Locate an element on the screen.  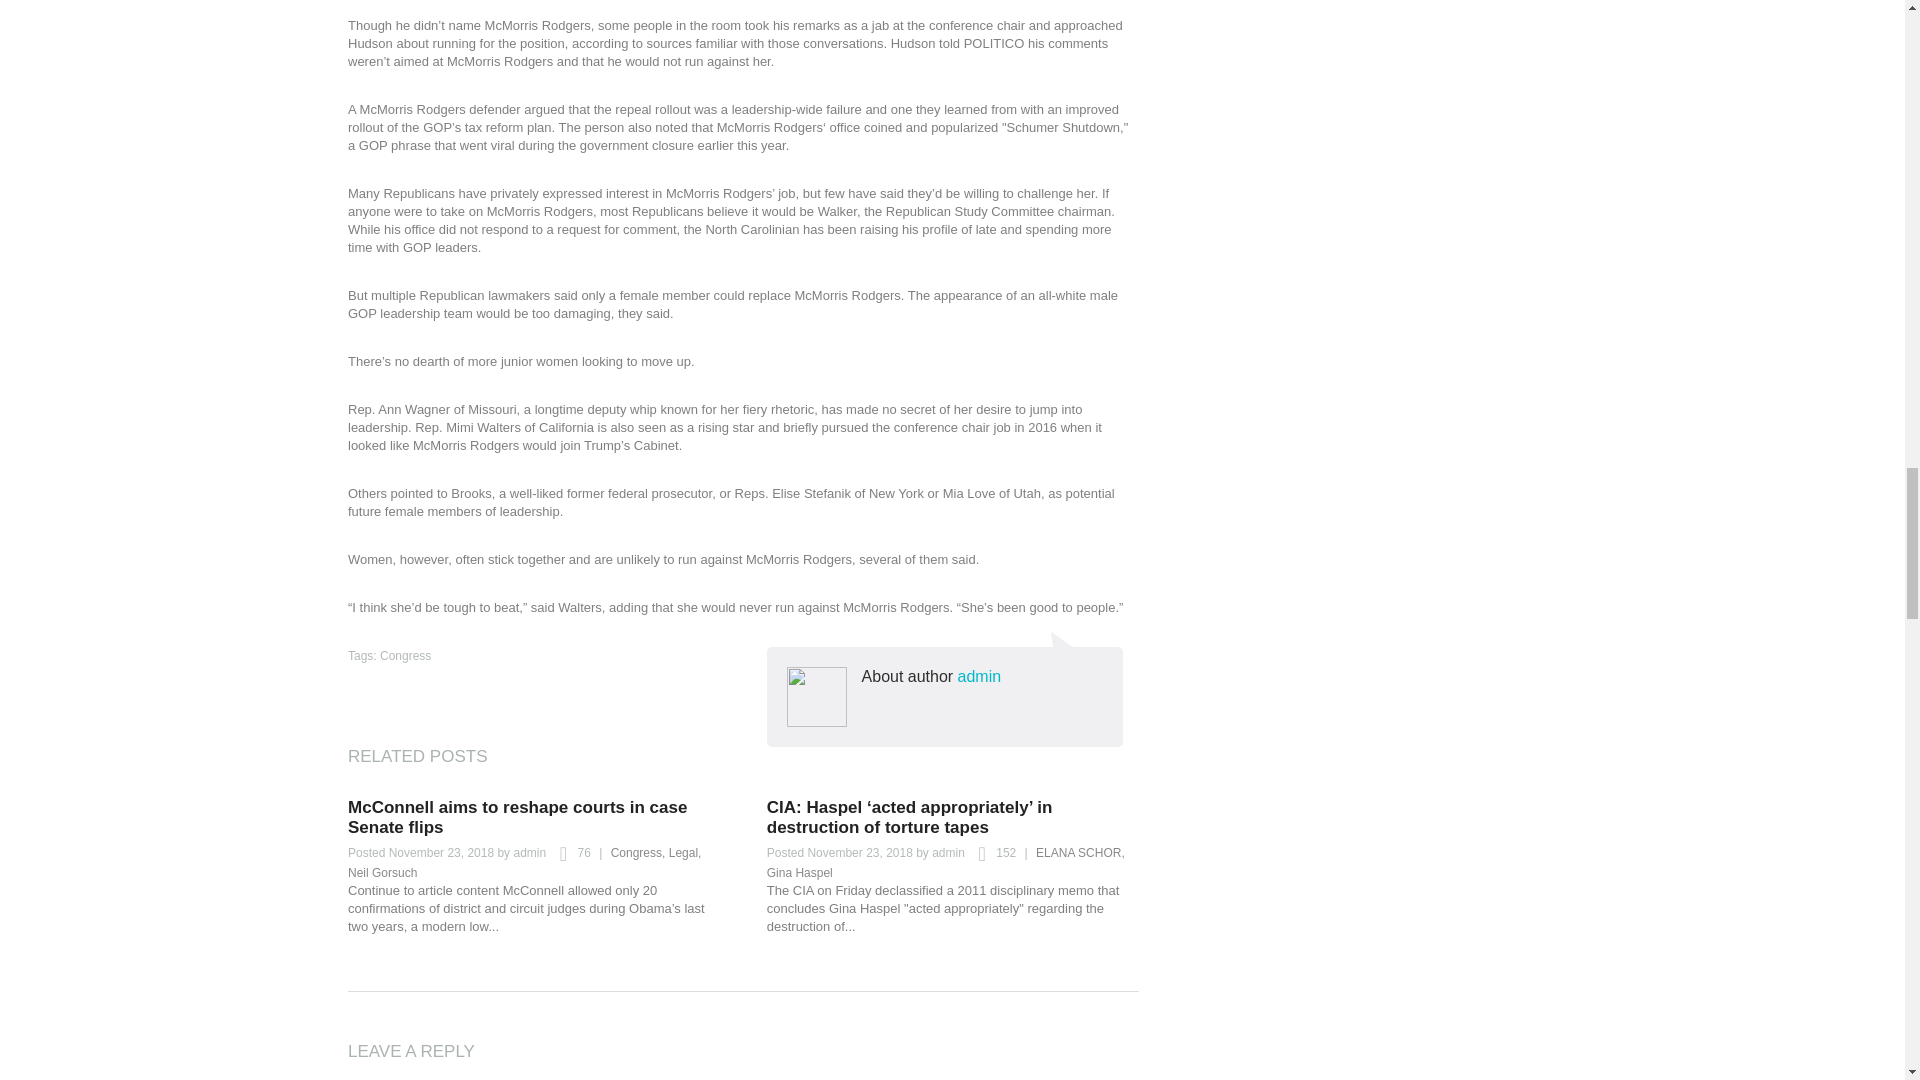
76 is located at coordinates (569, 854).